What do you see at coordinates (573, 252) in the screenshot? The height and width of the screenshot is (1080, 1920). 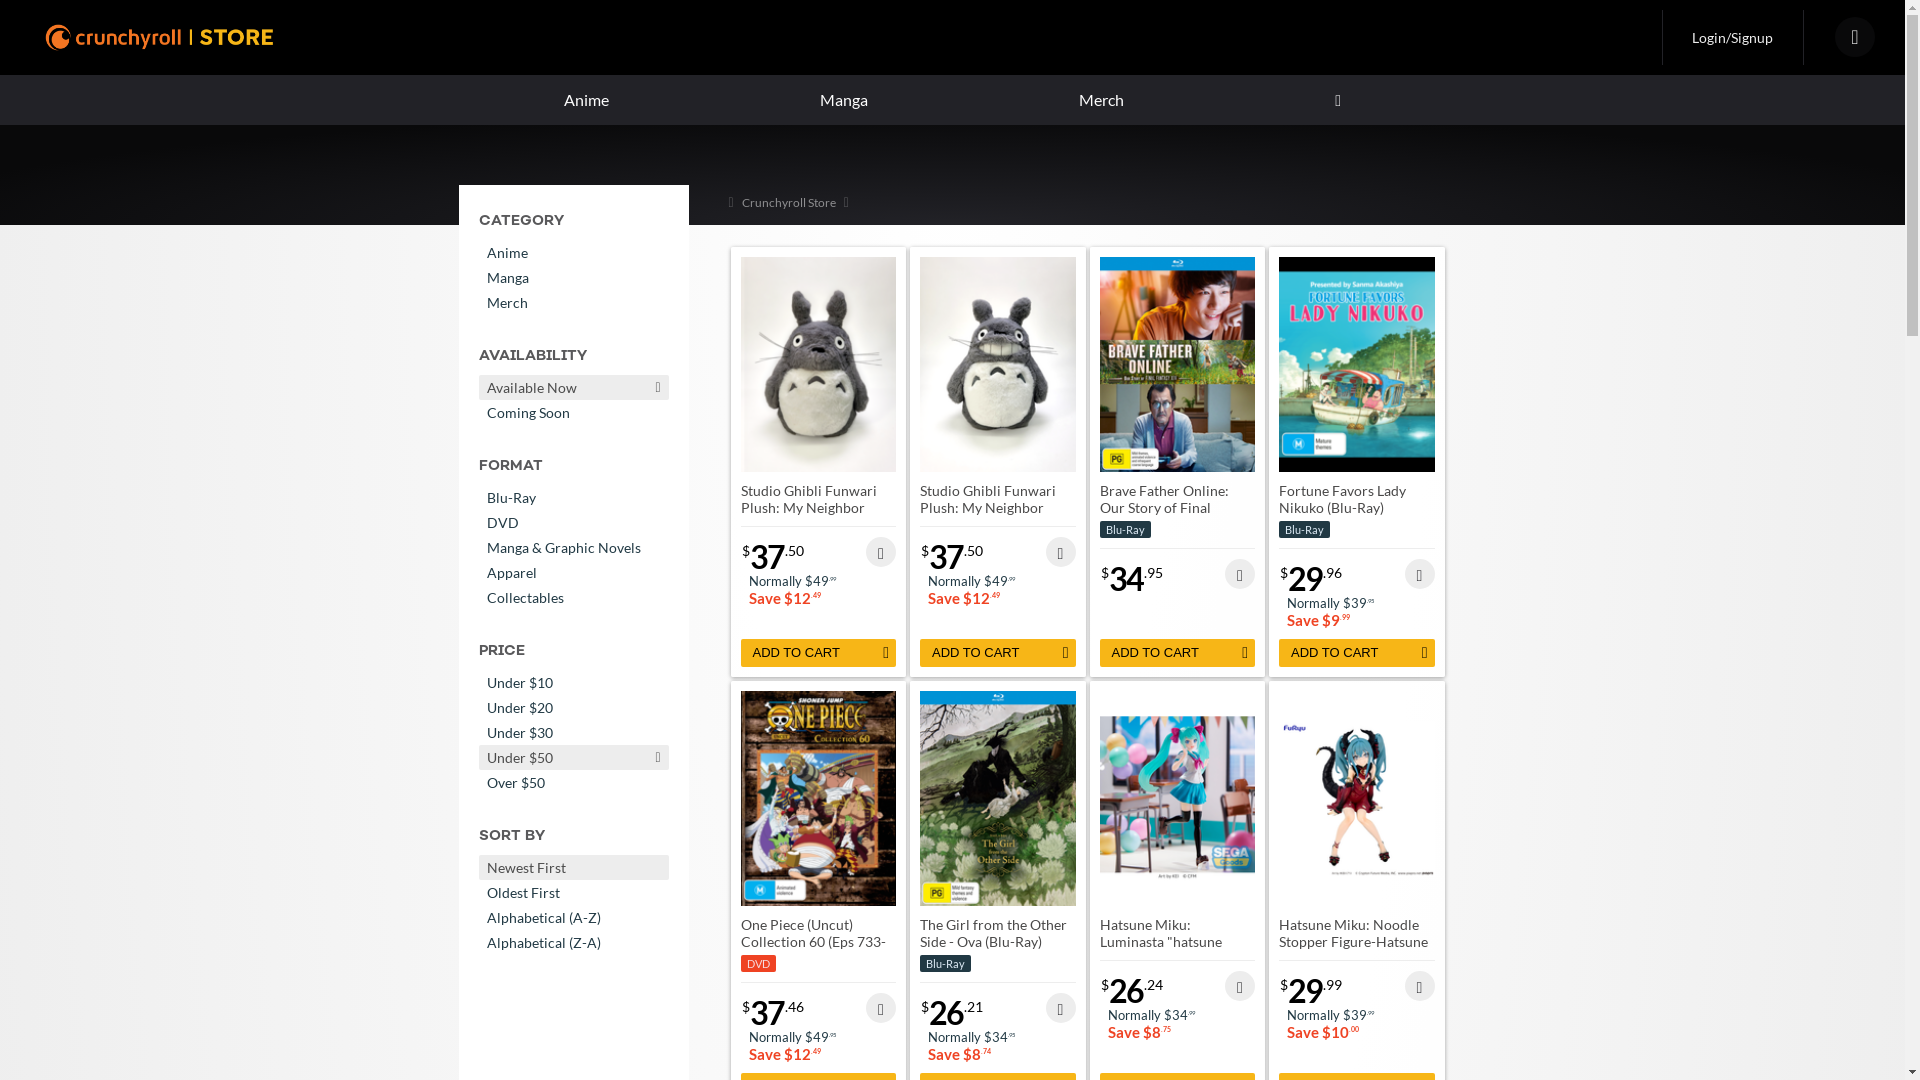 I see `Anime` at bounding box center [573, 252].